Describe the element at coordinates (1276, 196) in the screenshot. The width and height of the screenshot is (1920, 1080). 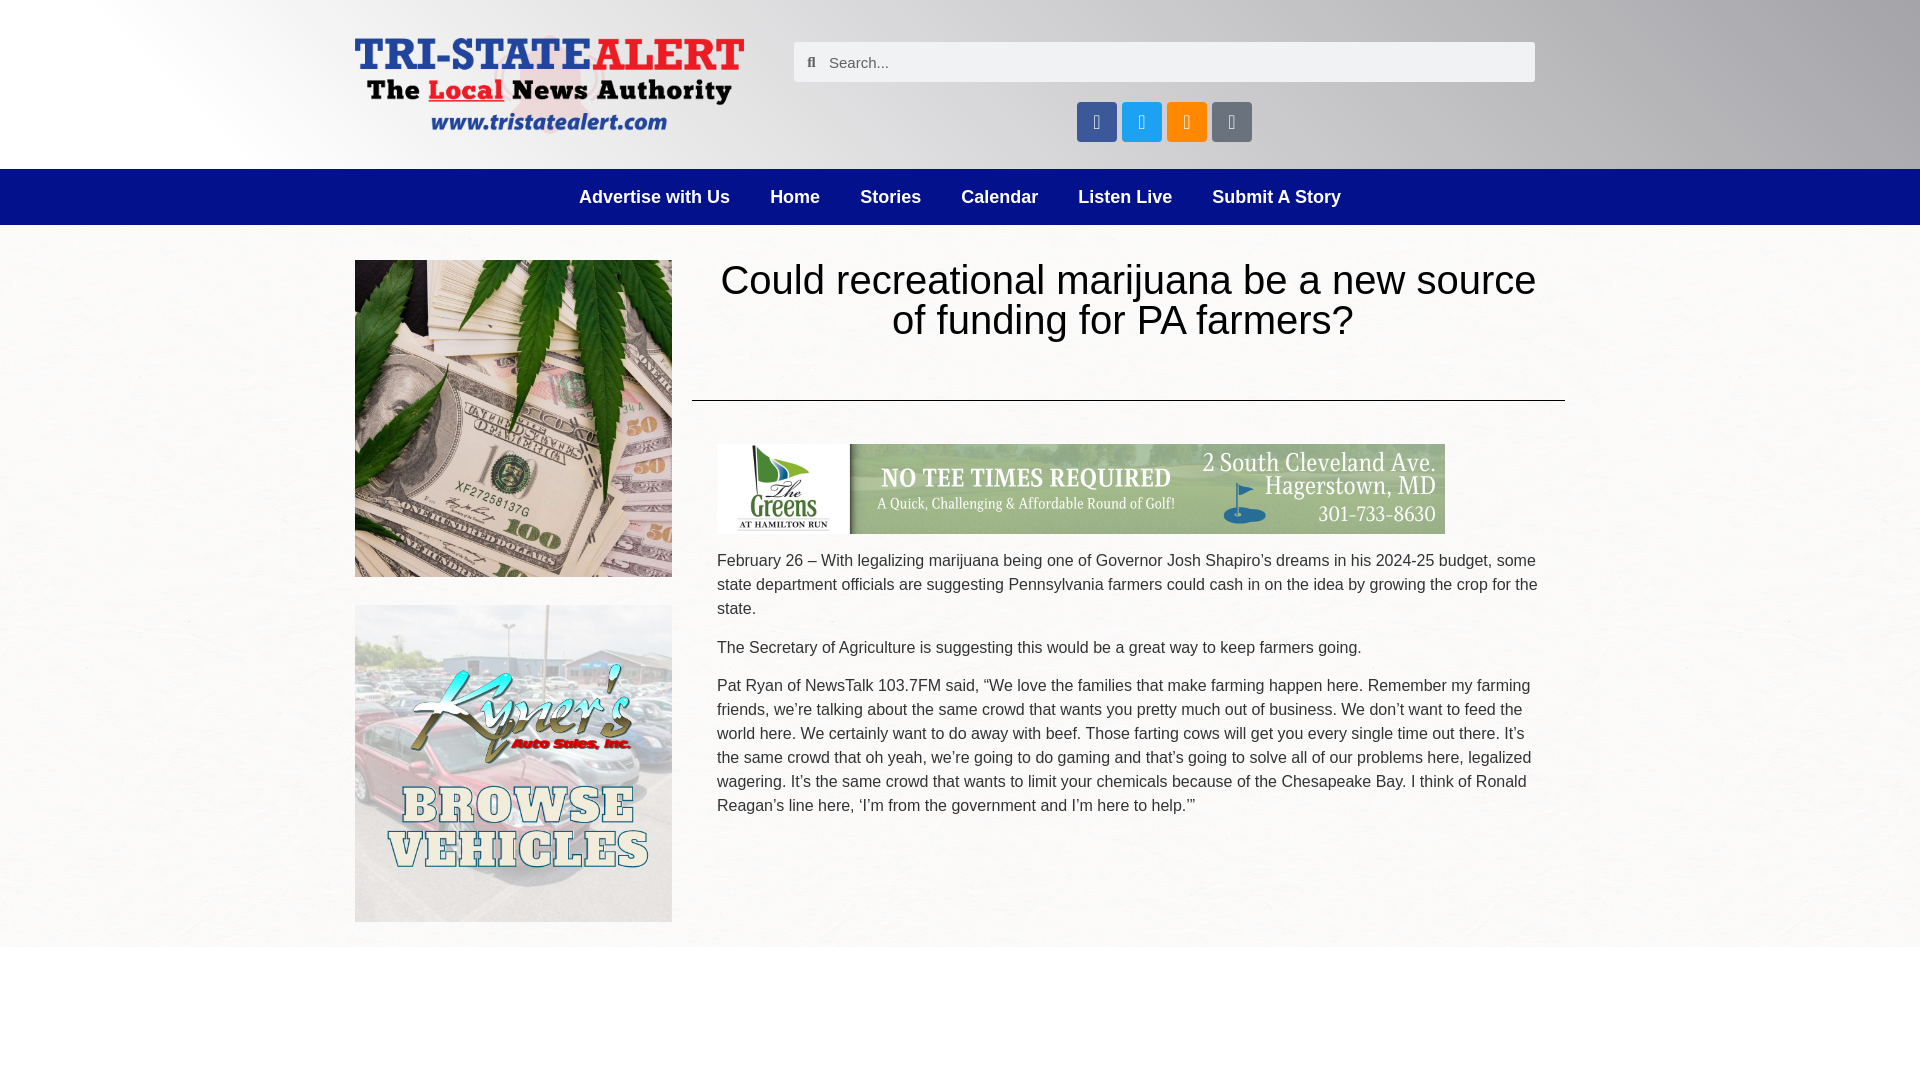
I see `Submit A Story` at that location.